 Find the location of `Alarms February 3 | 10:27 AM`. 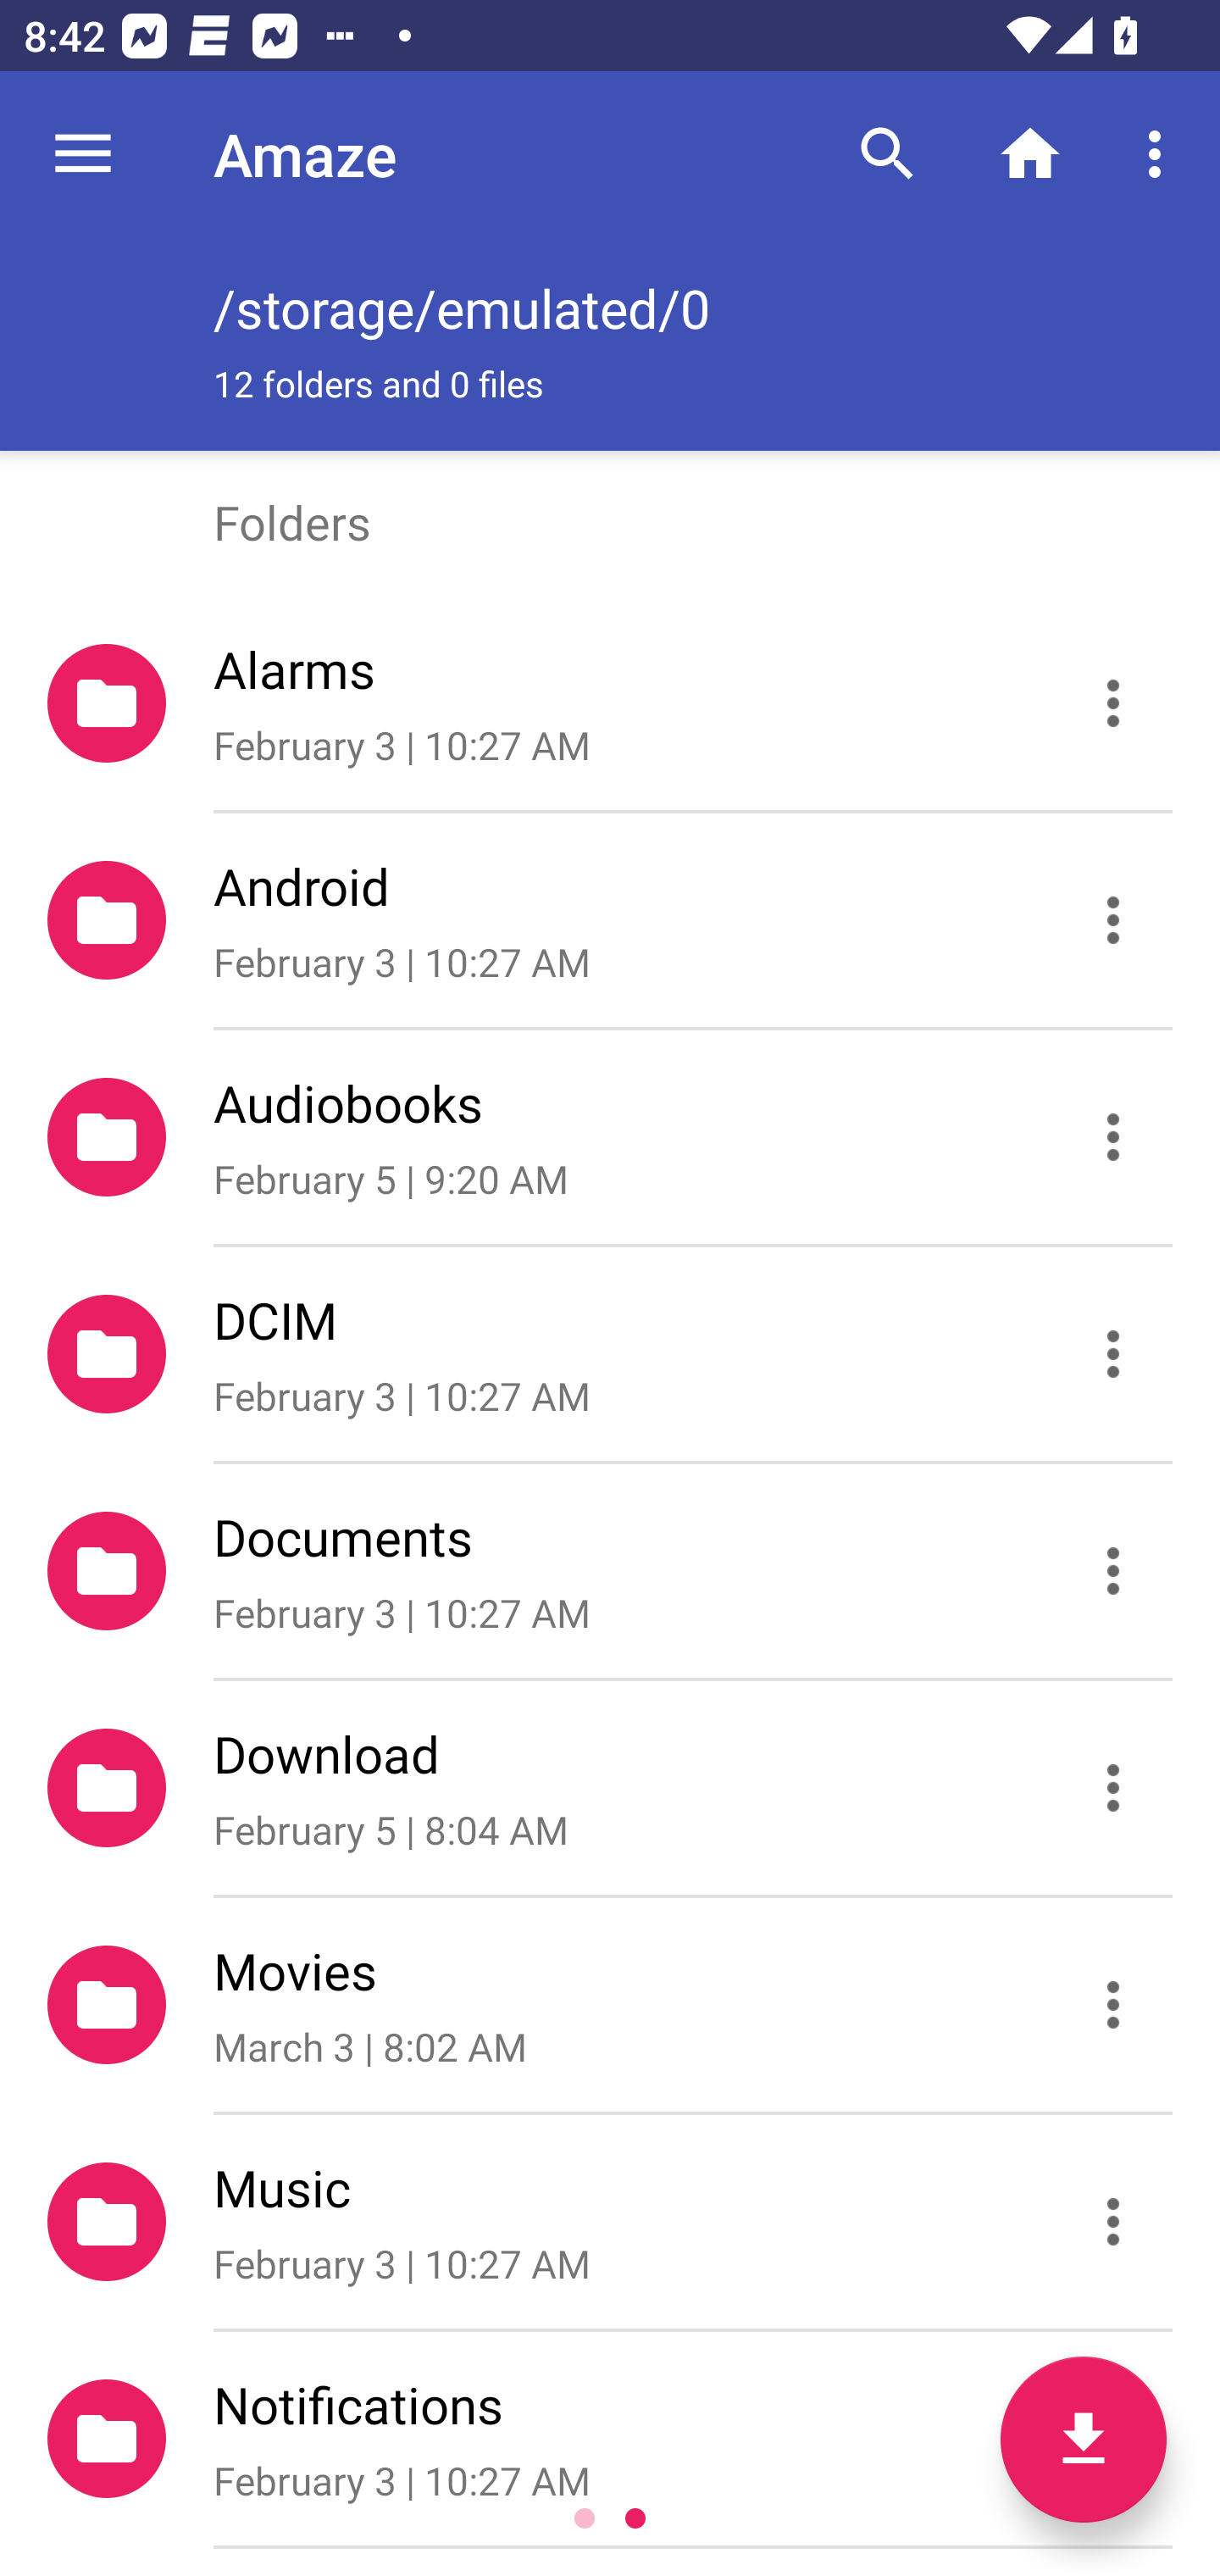

Alarms February 3 | 10:27 AM is located at coordinates (610, 703).